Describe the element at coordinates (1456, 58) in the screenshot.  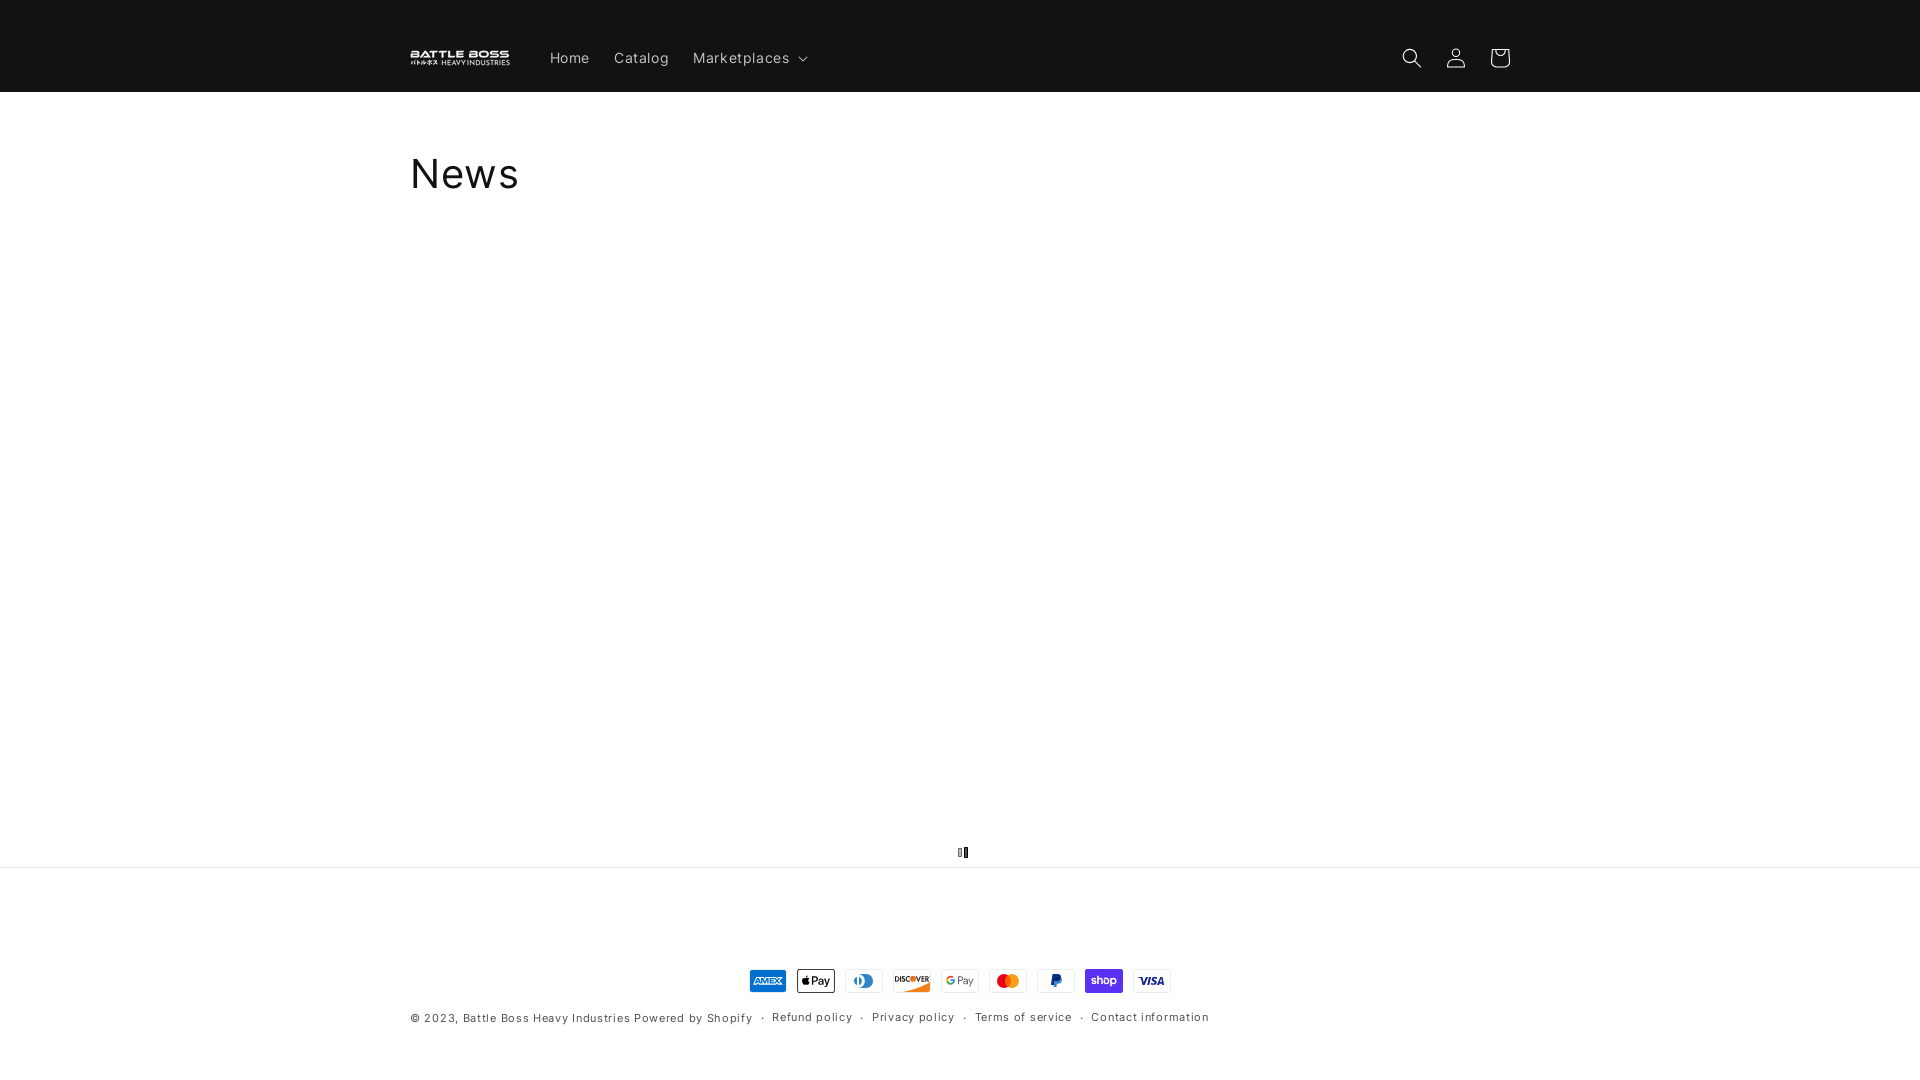
I see `Log in` at that location.